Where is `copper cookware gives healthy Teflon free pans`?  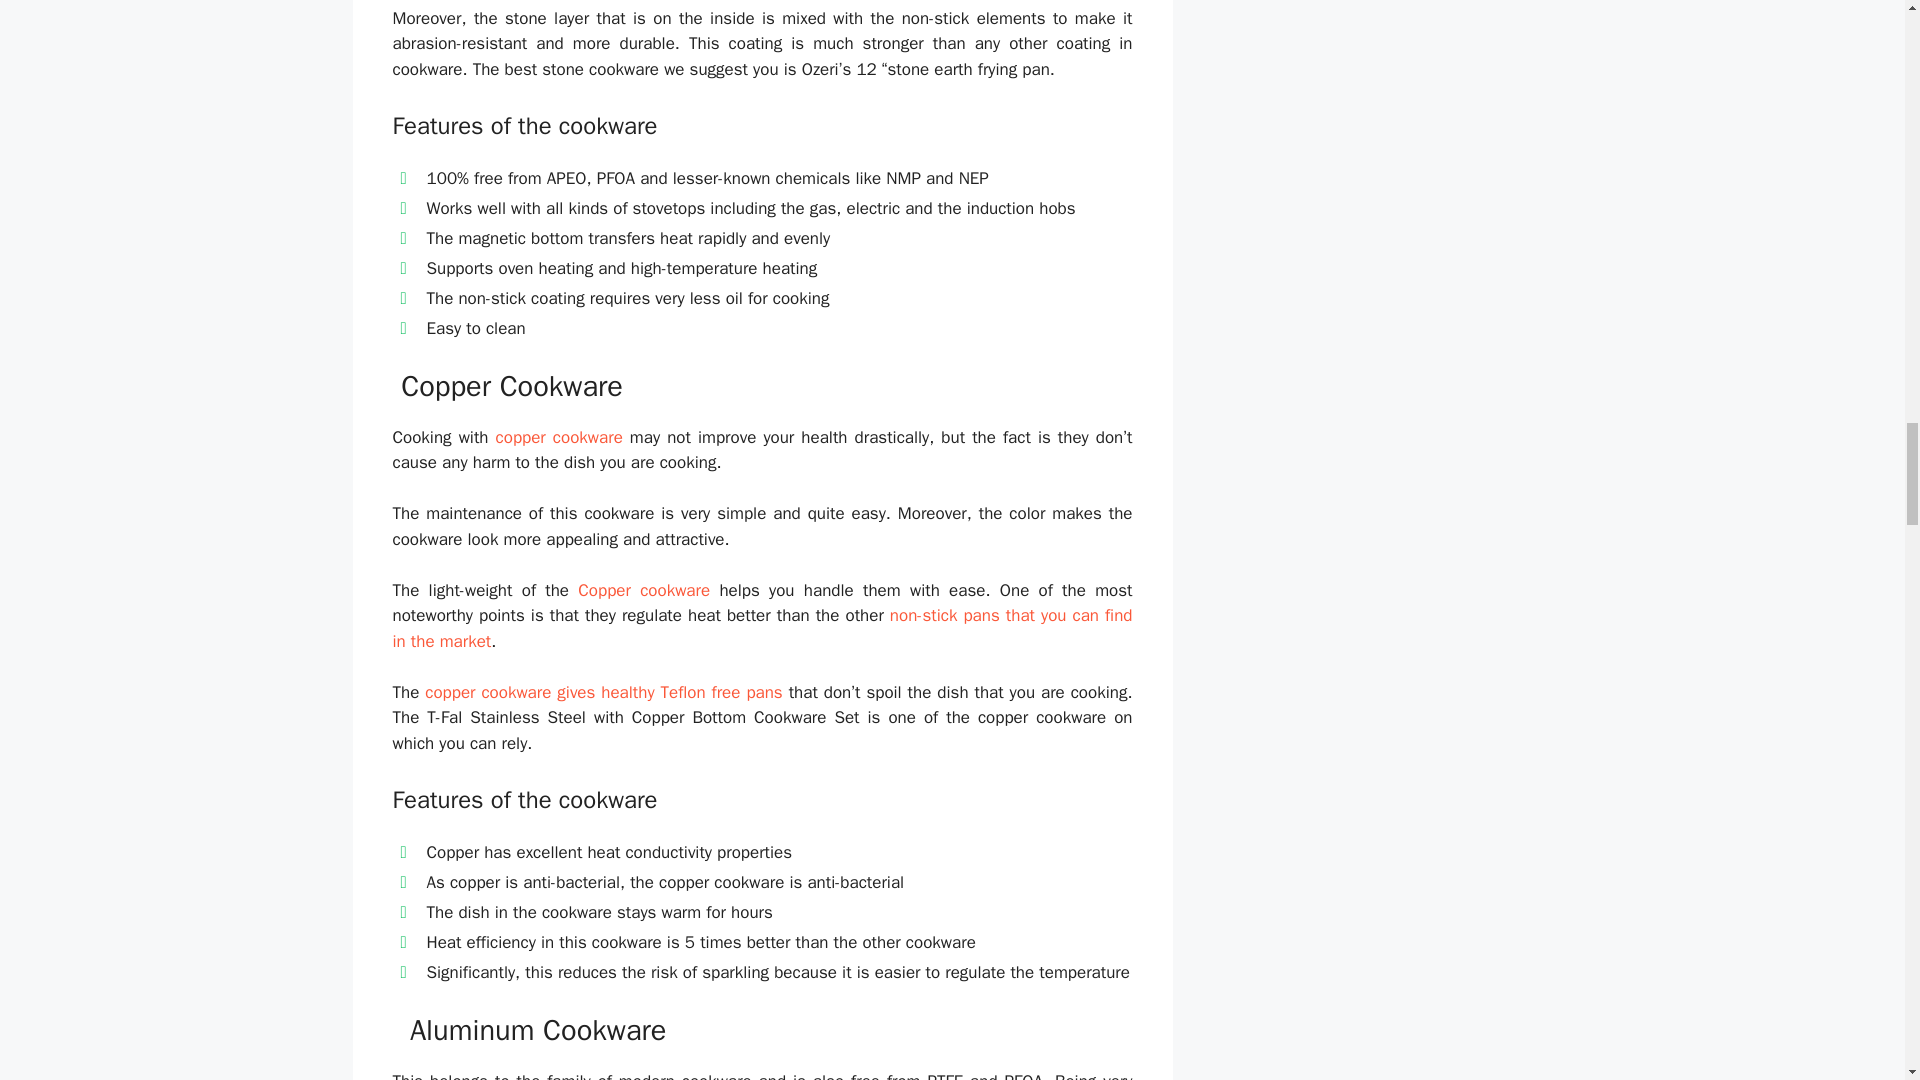 copper cookware gives healthy Teflon free pans is located at coordinates (602, 692).